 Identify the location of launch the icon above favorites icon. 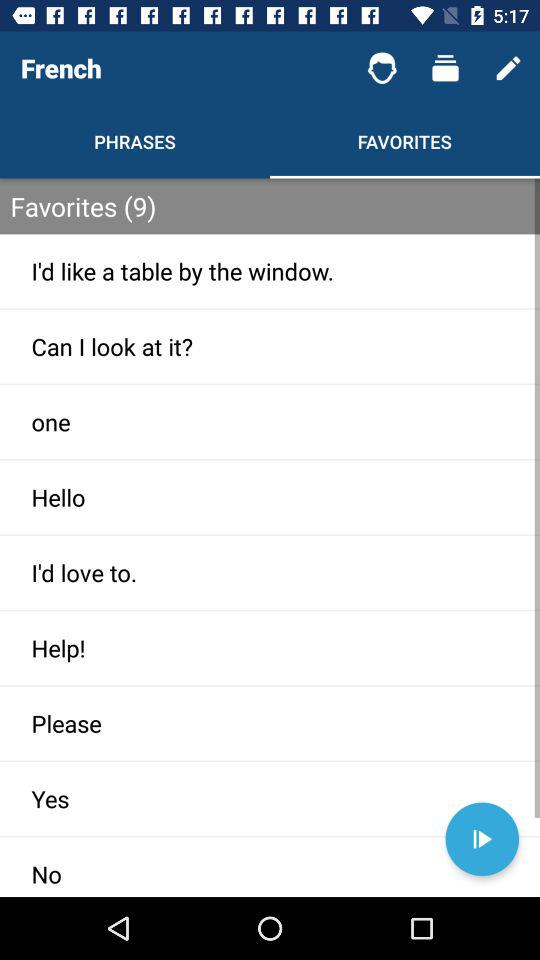
(444, 68).